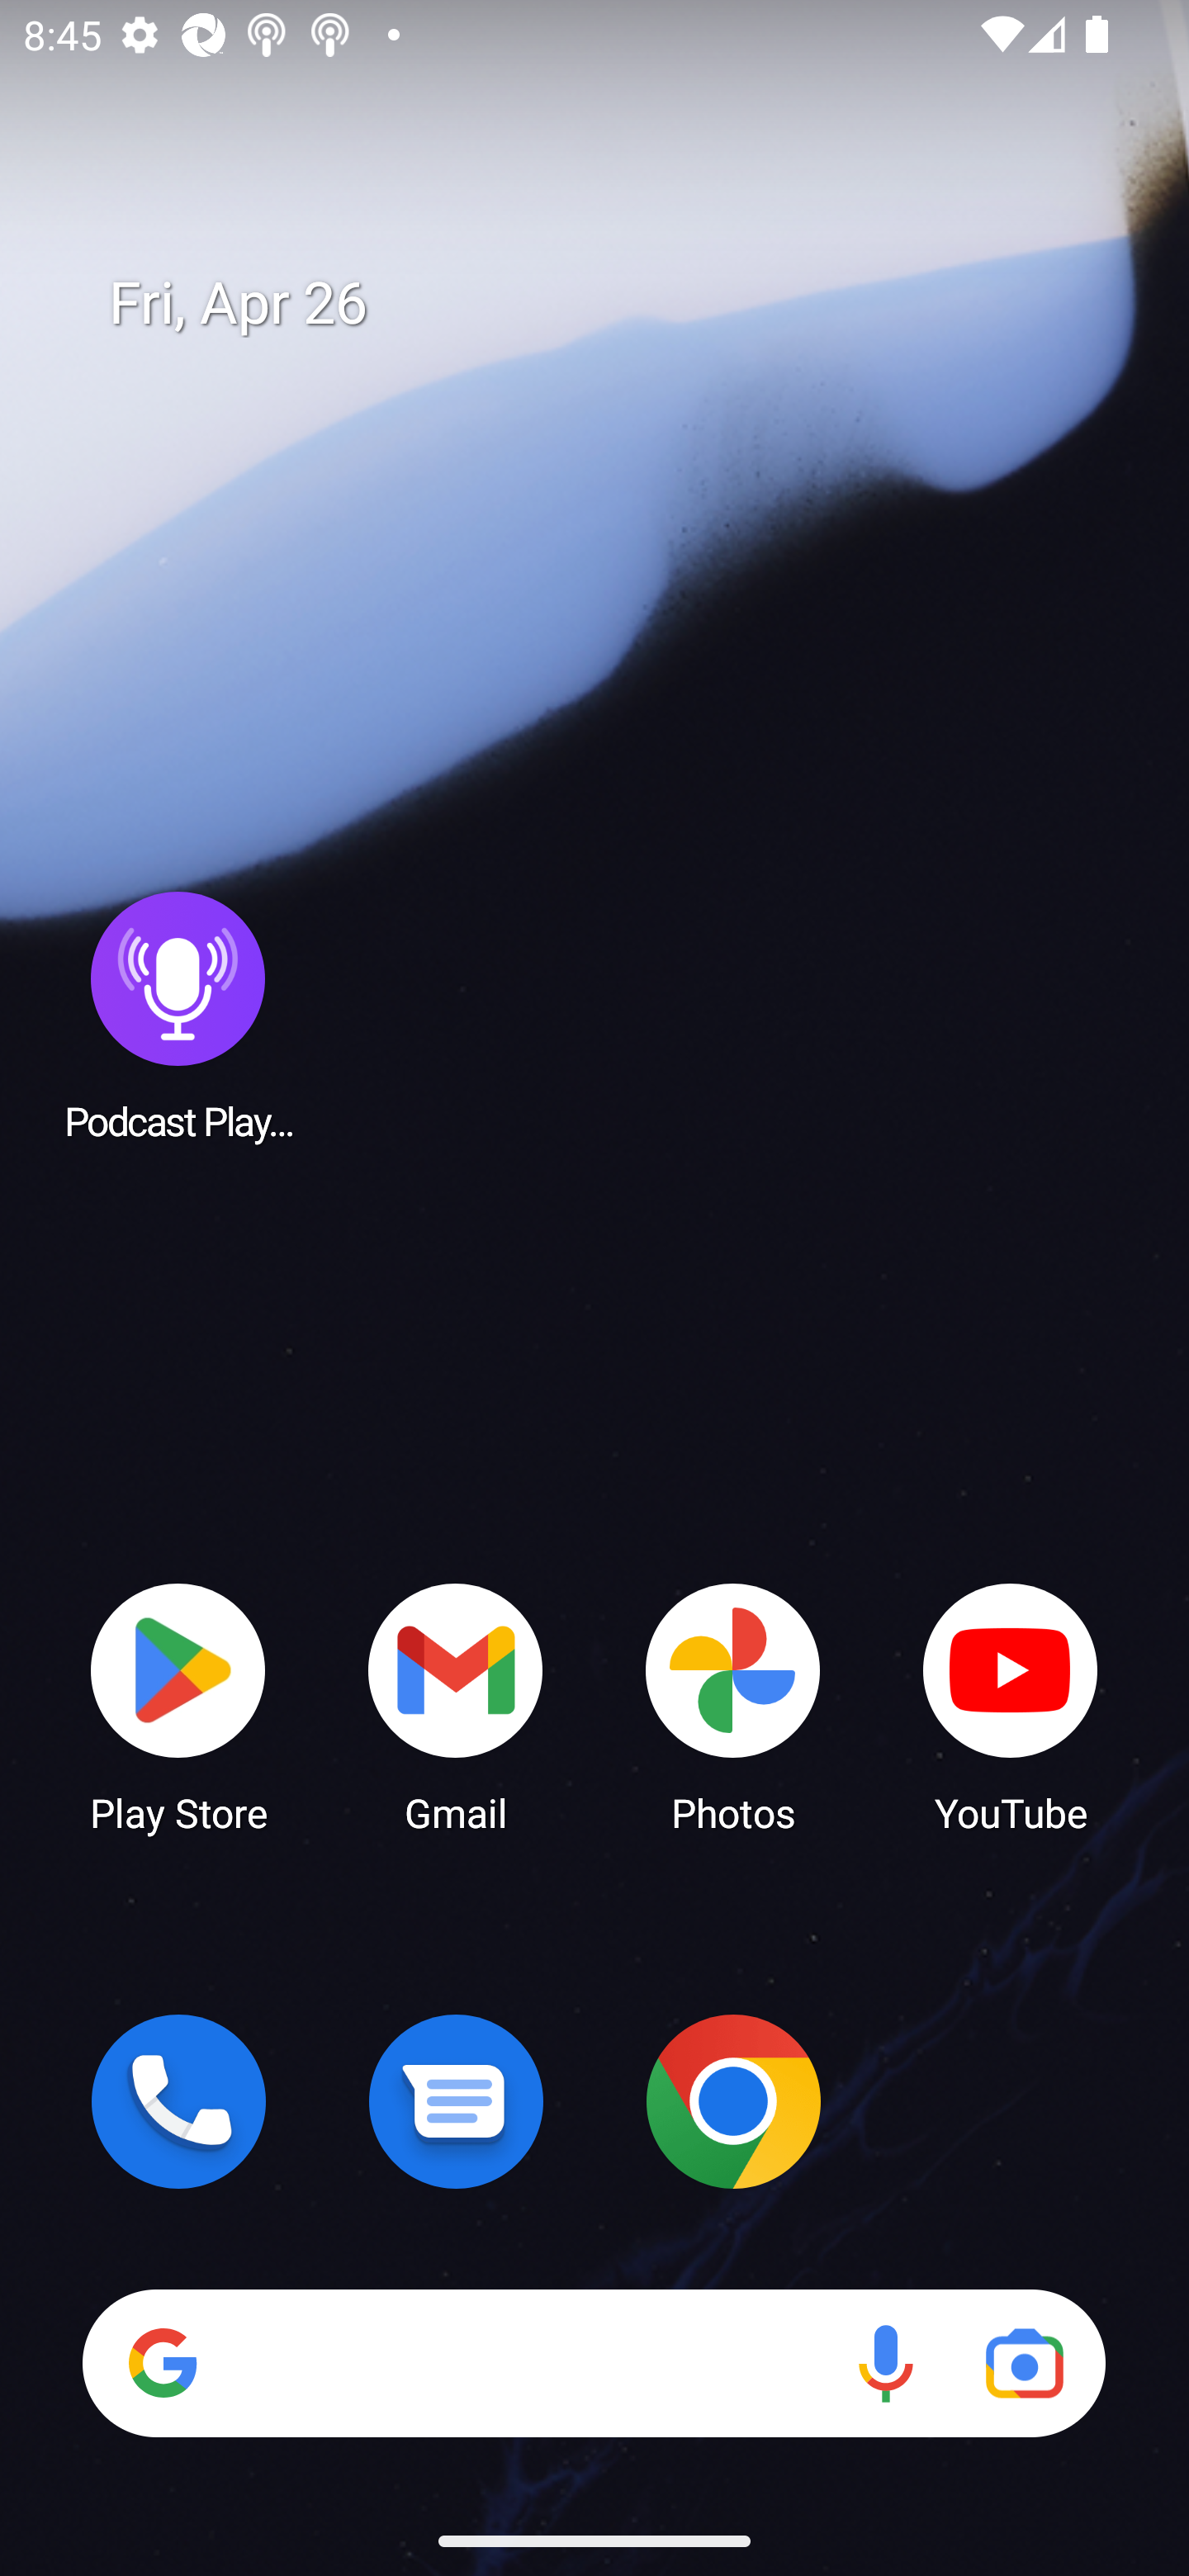 This screenshot has height=2576, width=1189. What do you see at coordinates (456, 2101) in the screenshot?
I see `Messages` at bounding box center [456, 2101].